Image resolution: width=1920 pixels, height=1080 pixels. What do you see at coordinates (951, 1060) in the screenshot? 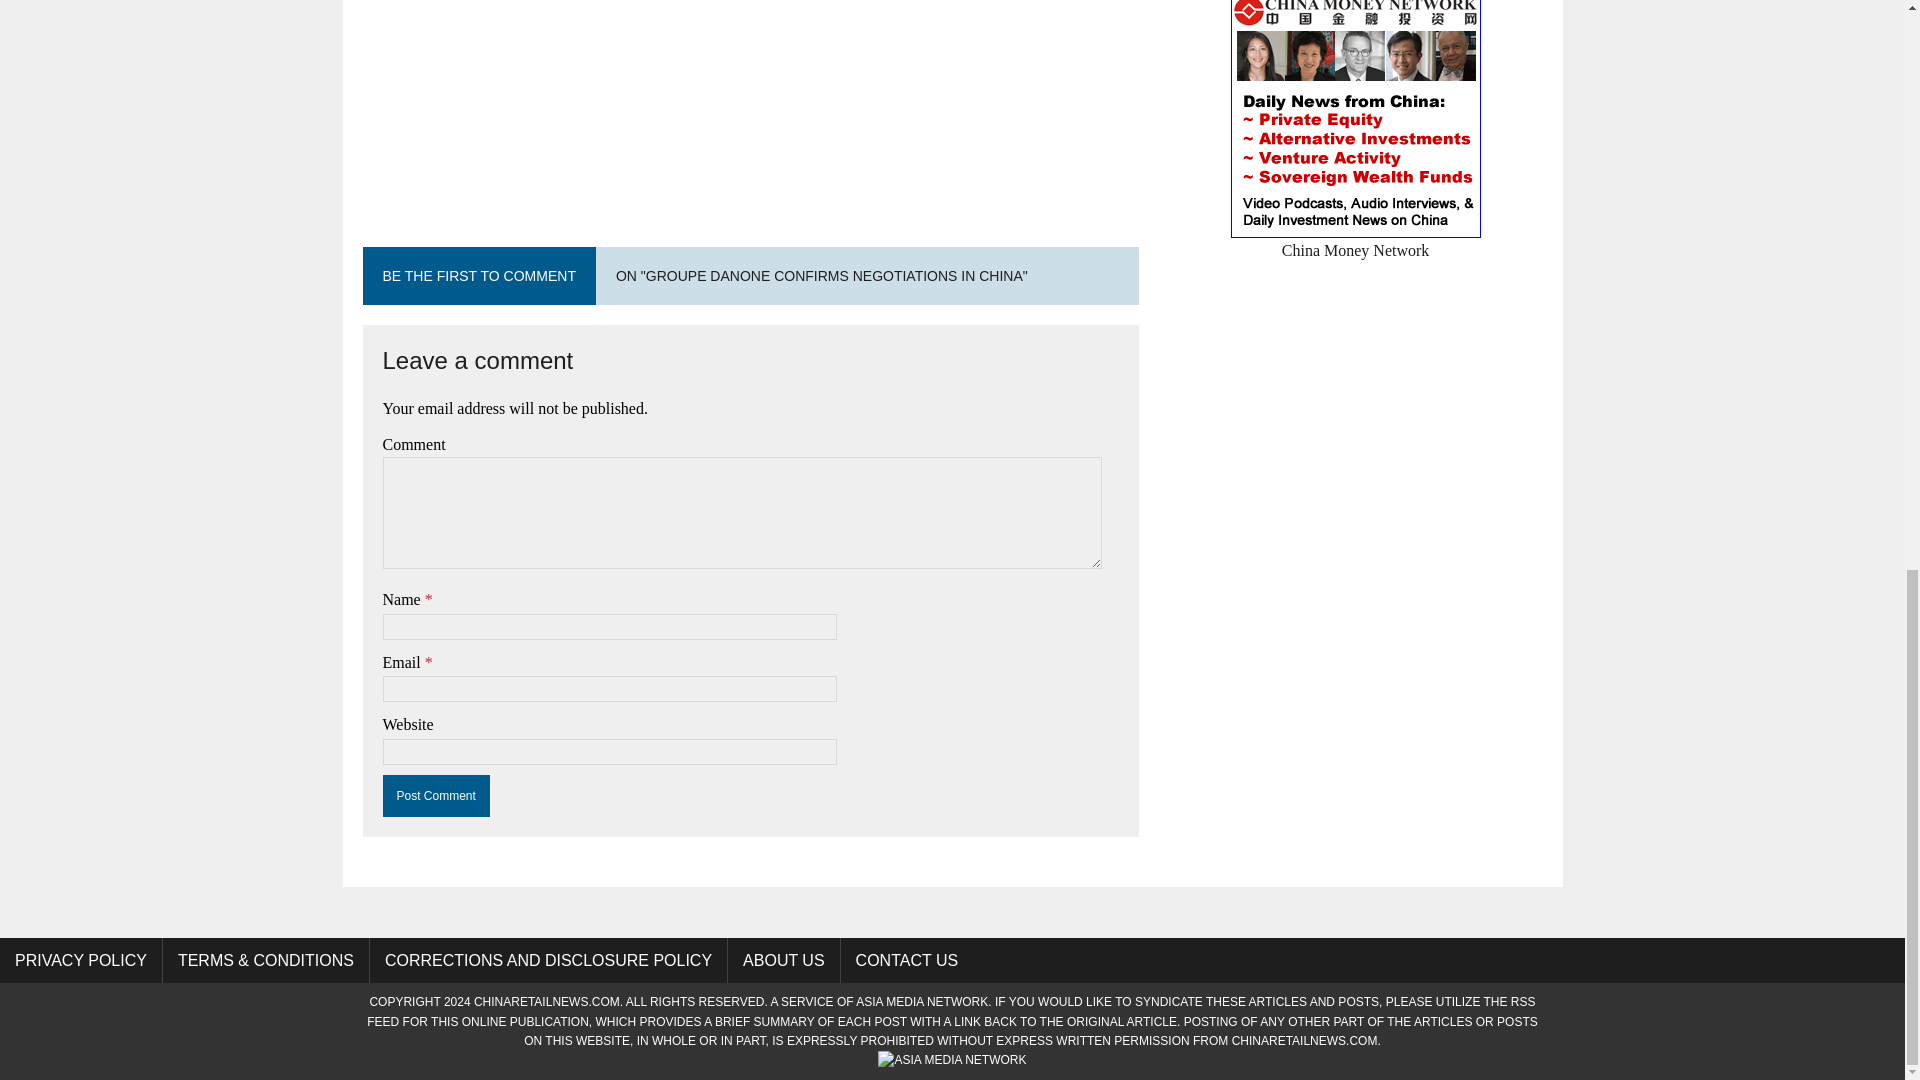
I see `Asia Media Network` at bounding box center [951, 1060].